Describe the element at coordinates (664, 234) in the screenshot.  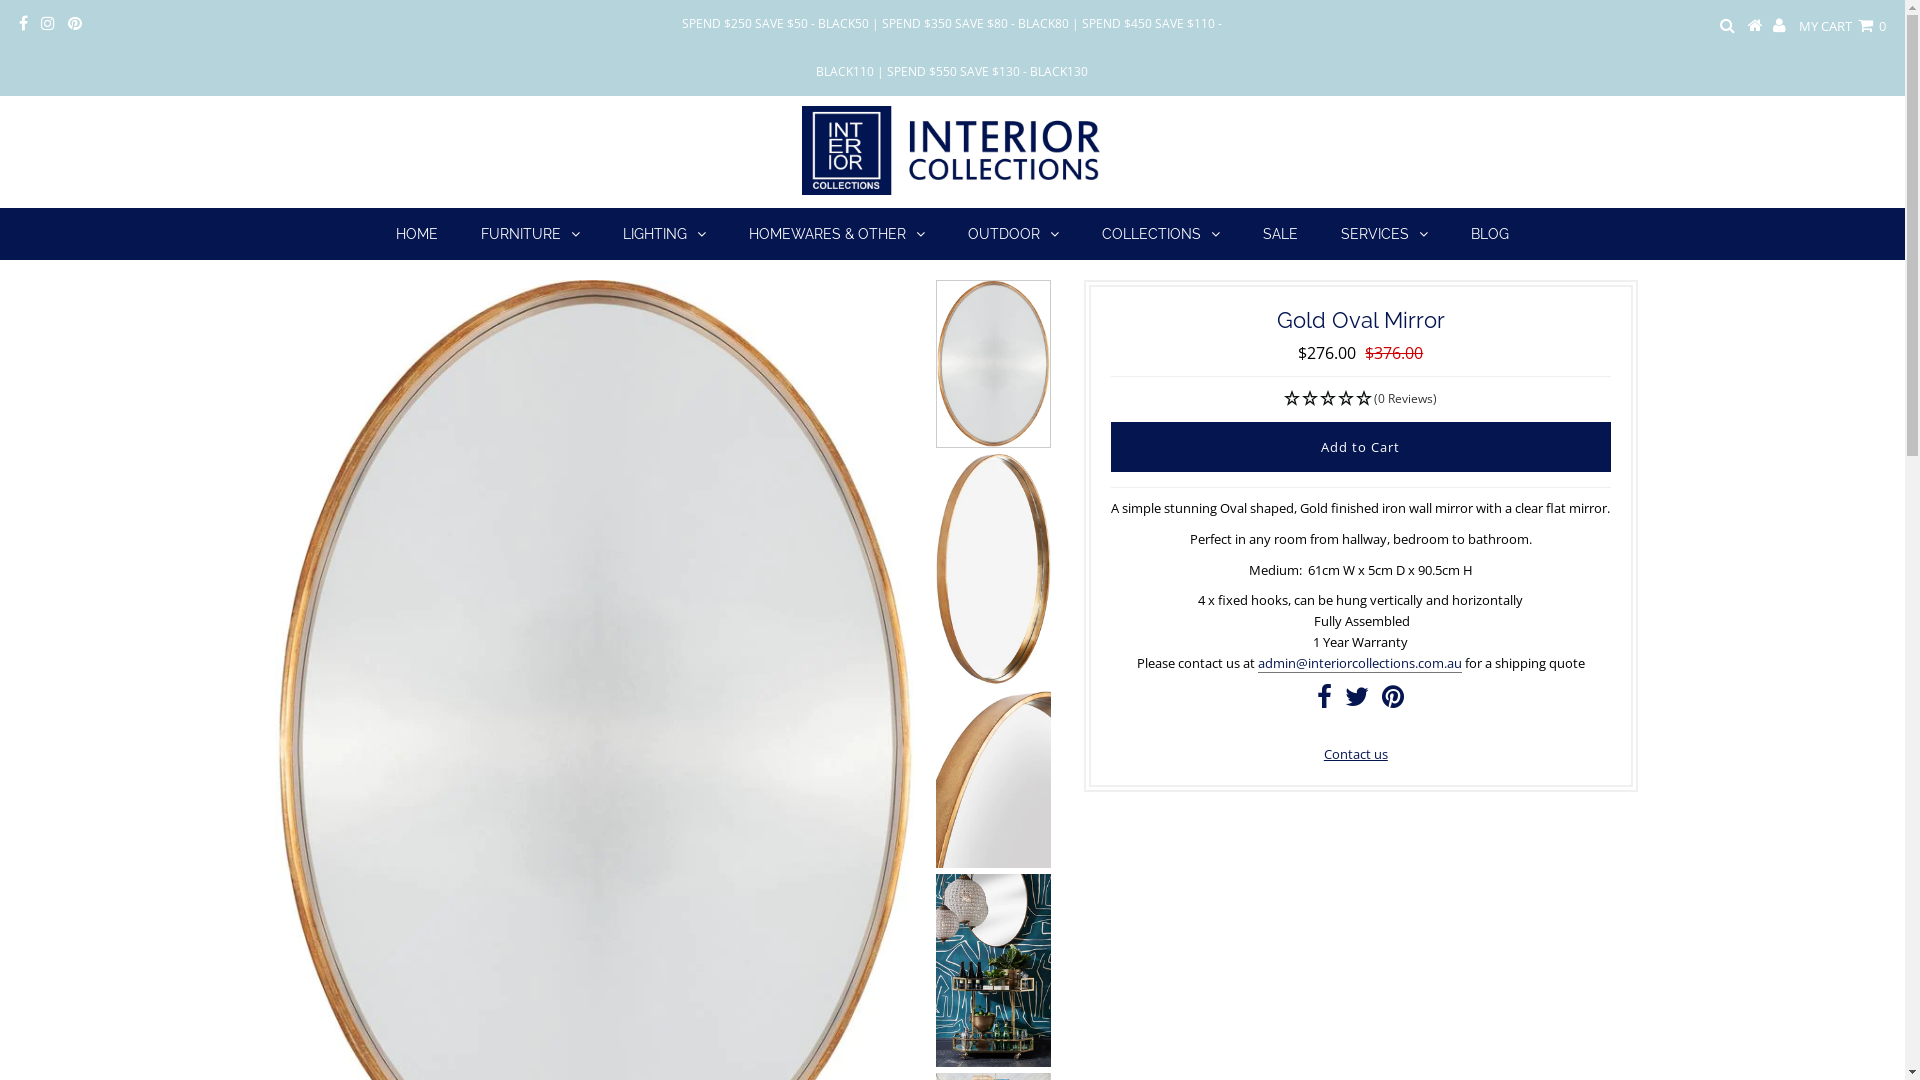
I see `LIGHTING` at that location.